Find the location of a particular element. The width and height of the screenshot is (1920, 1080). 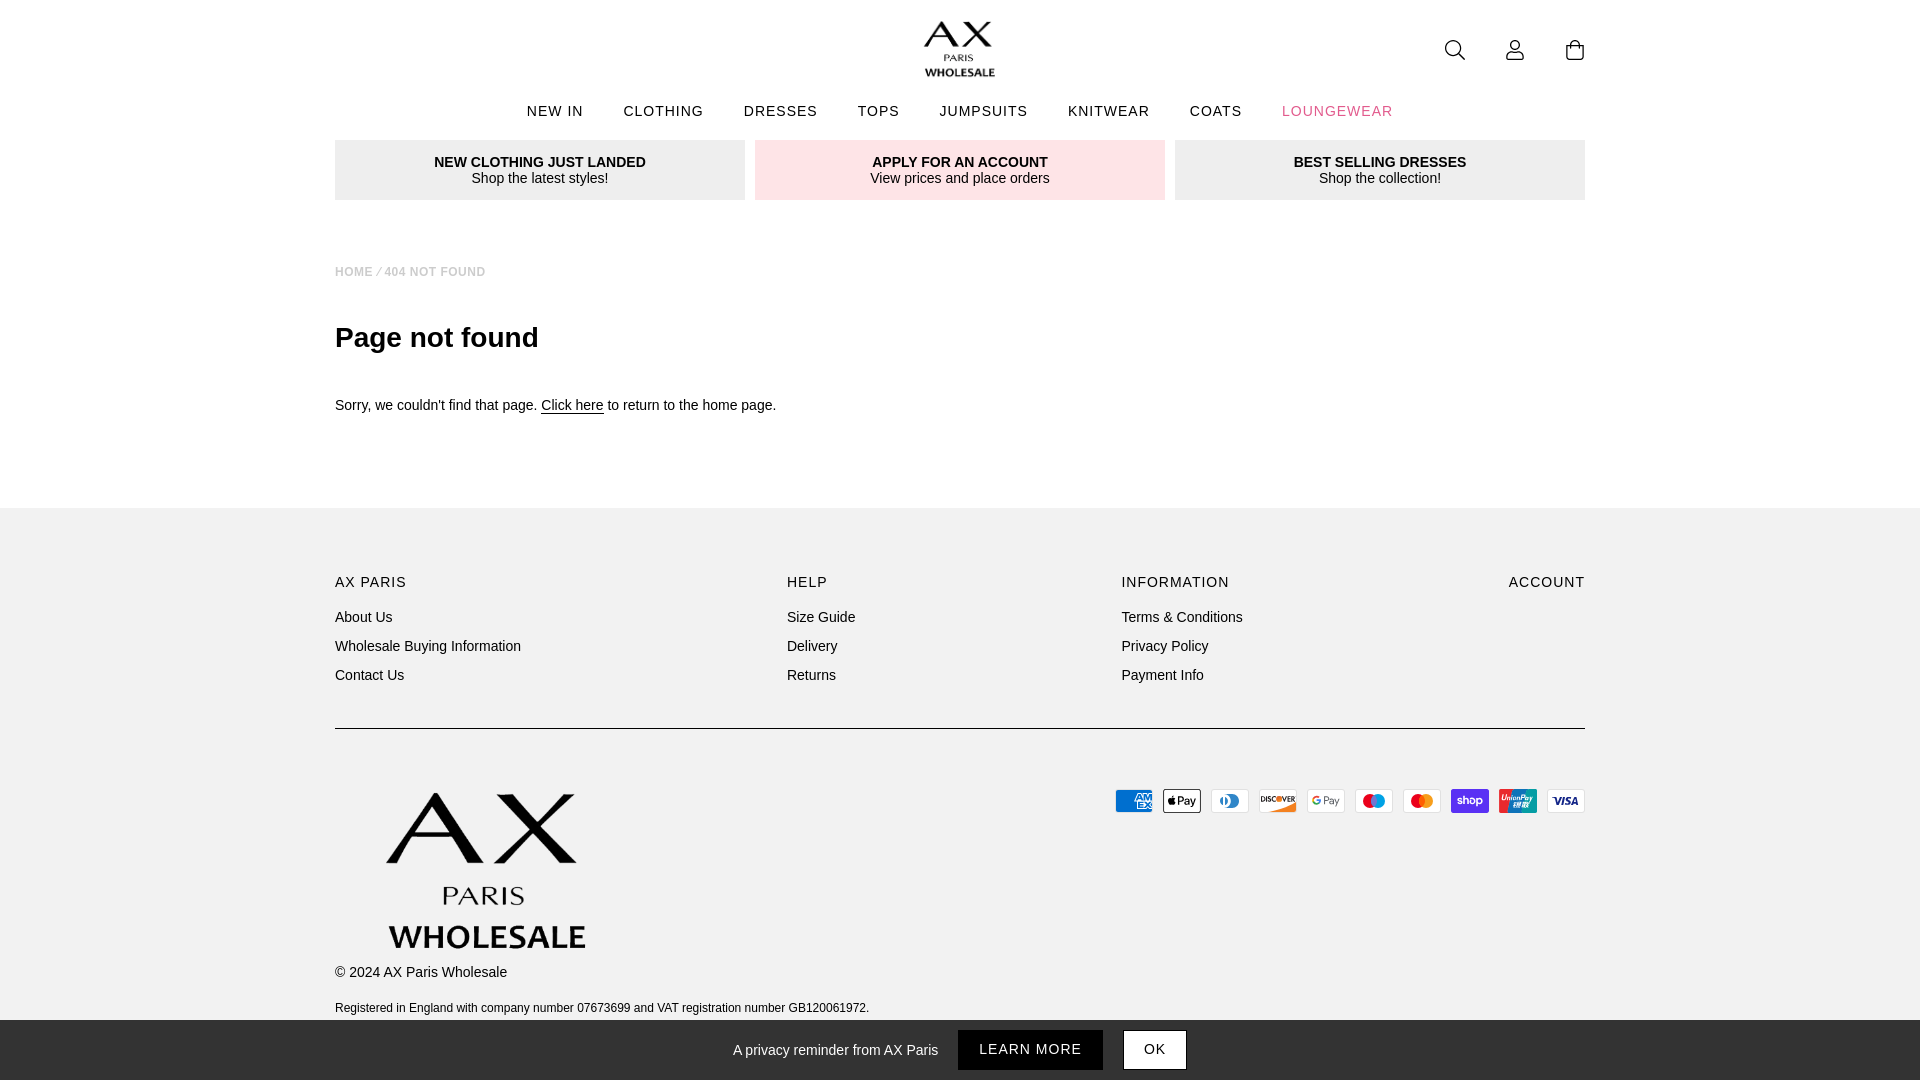

Contact Us is located at coordinates (368, 674).